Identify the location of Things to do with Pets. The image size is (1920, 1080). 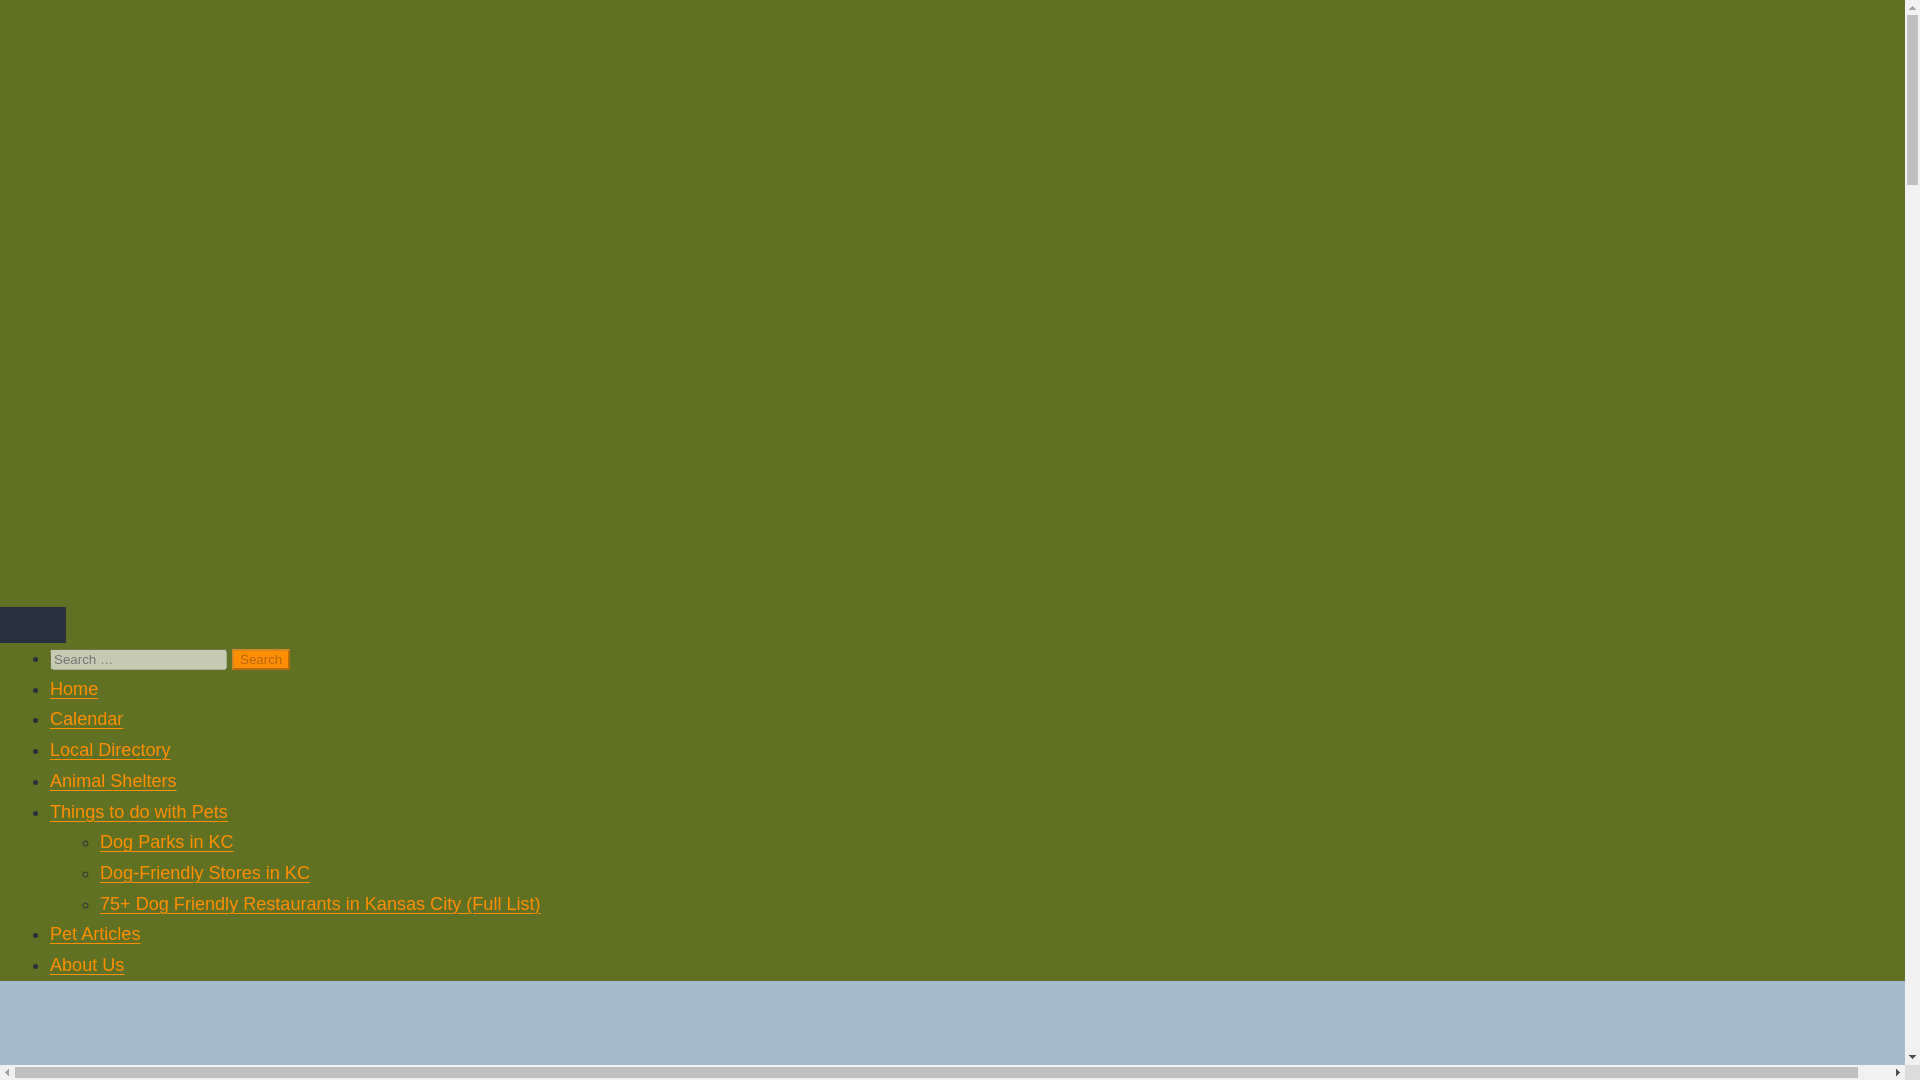
(138, 812).